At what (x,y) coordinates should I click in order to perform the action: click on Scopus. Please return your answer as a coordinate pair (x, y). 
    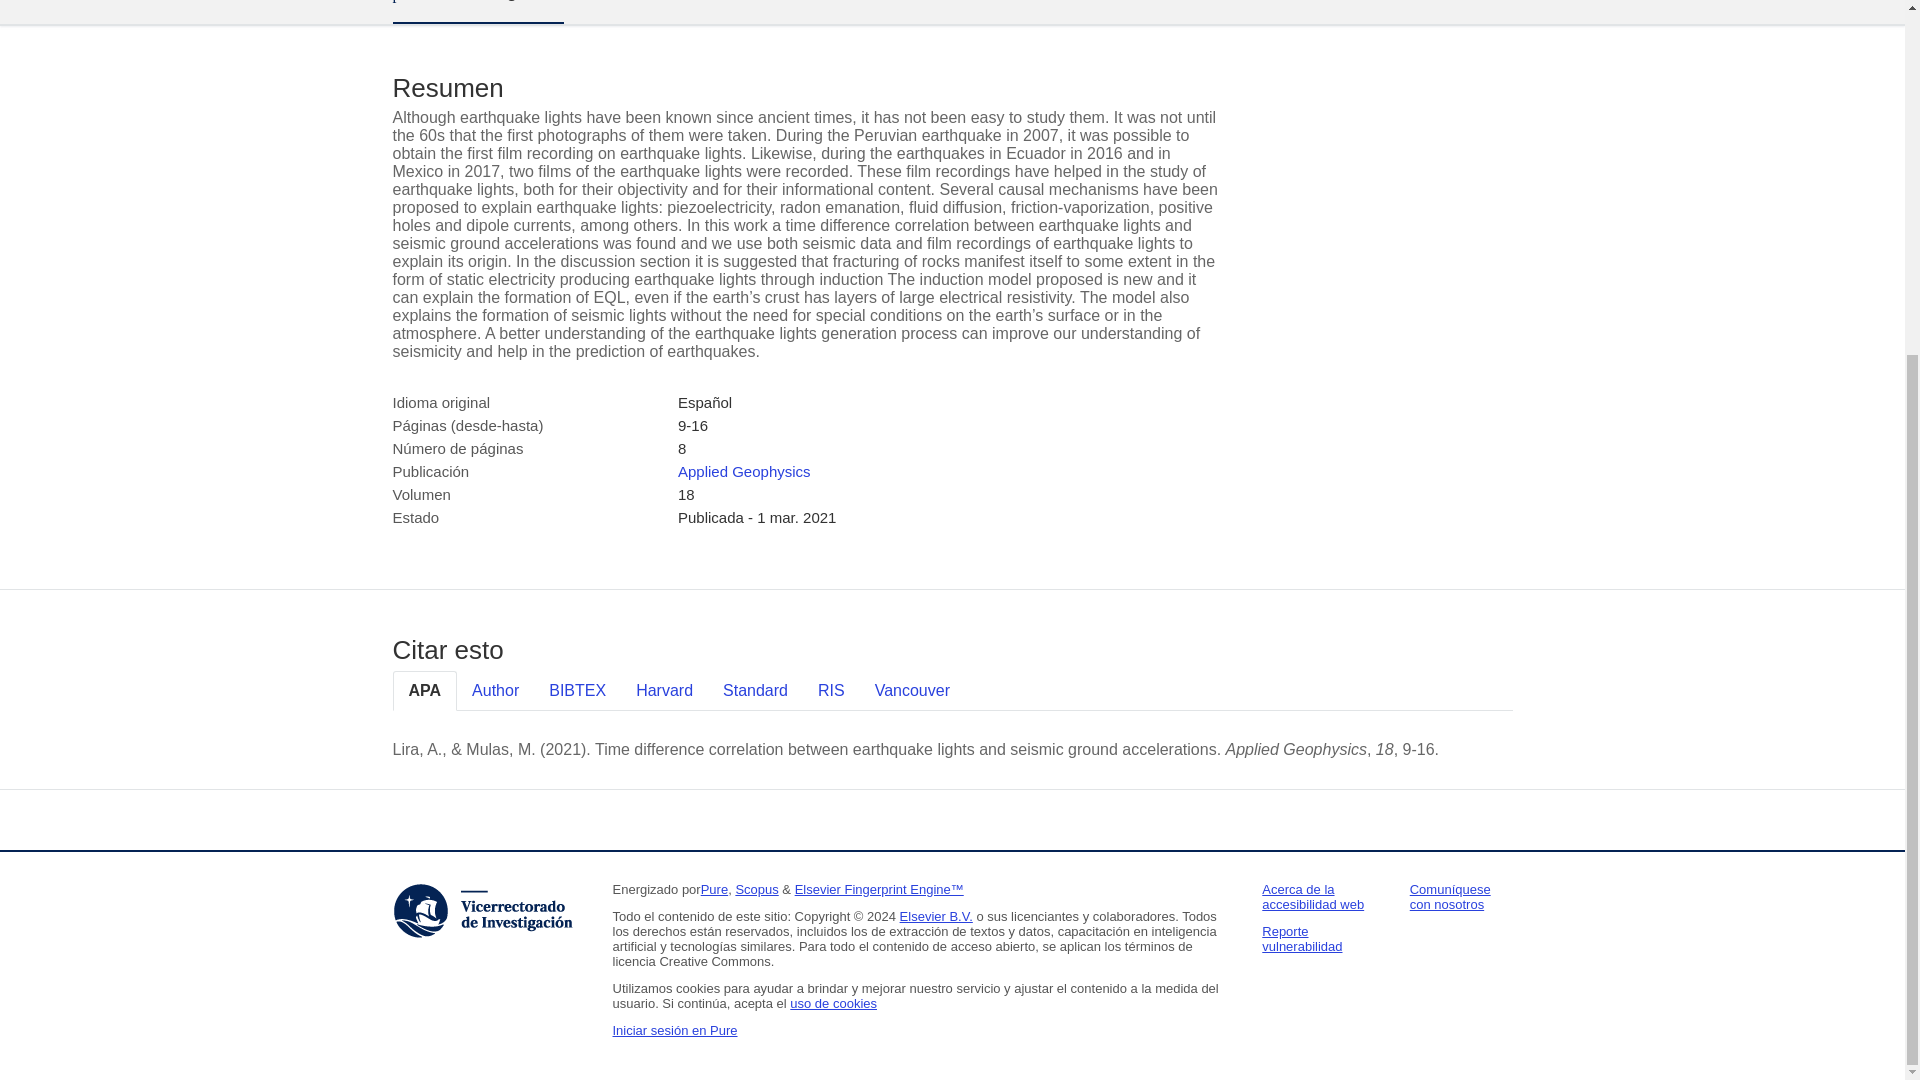
    Looking at the image, I should click on (756, 890).